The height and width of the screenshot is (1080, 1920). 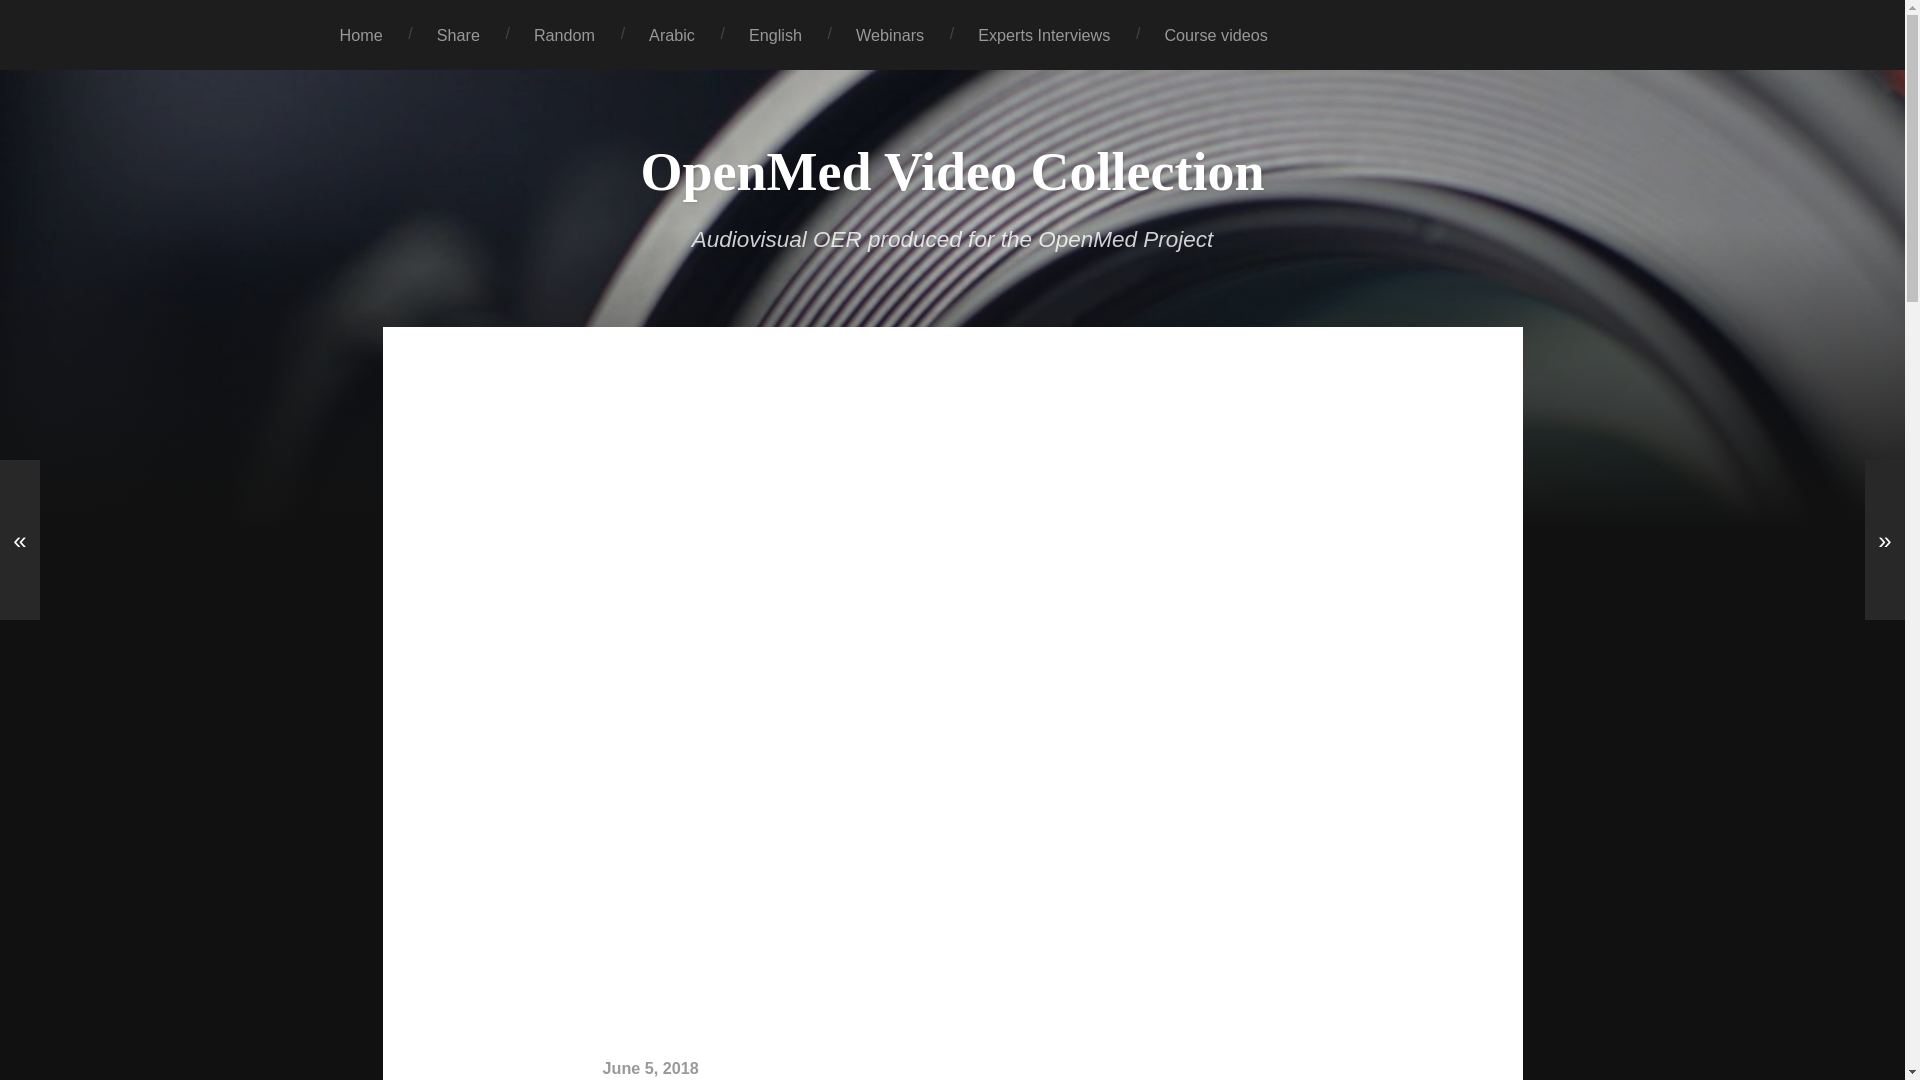 What do you see at coordinates (564, 35) in the screenshot?
I see `Random` at bounding box center [564, 35].